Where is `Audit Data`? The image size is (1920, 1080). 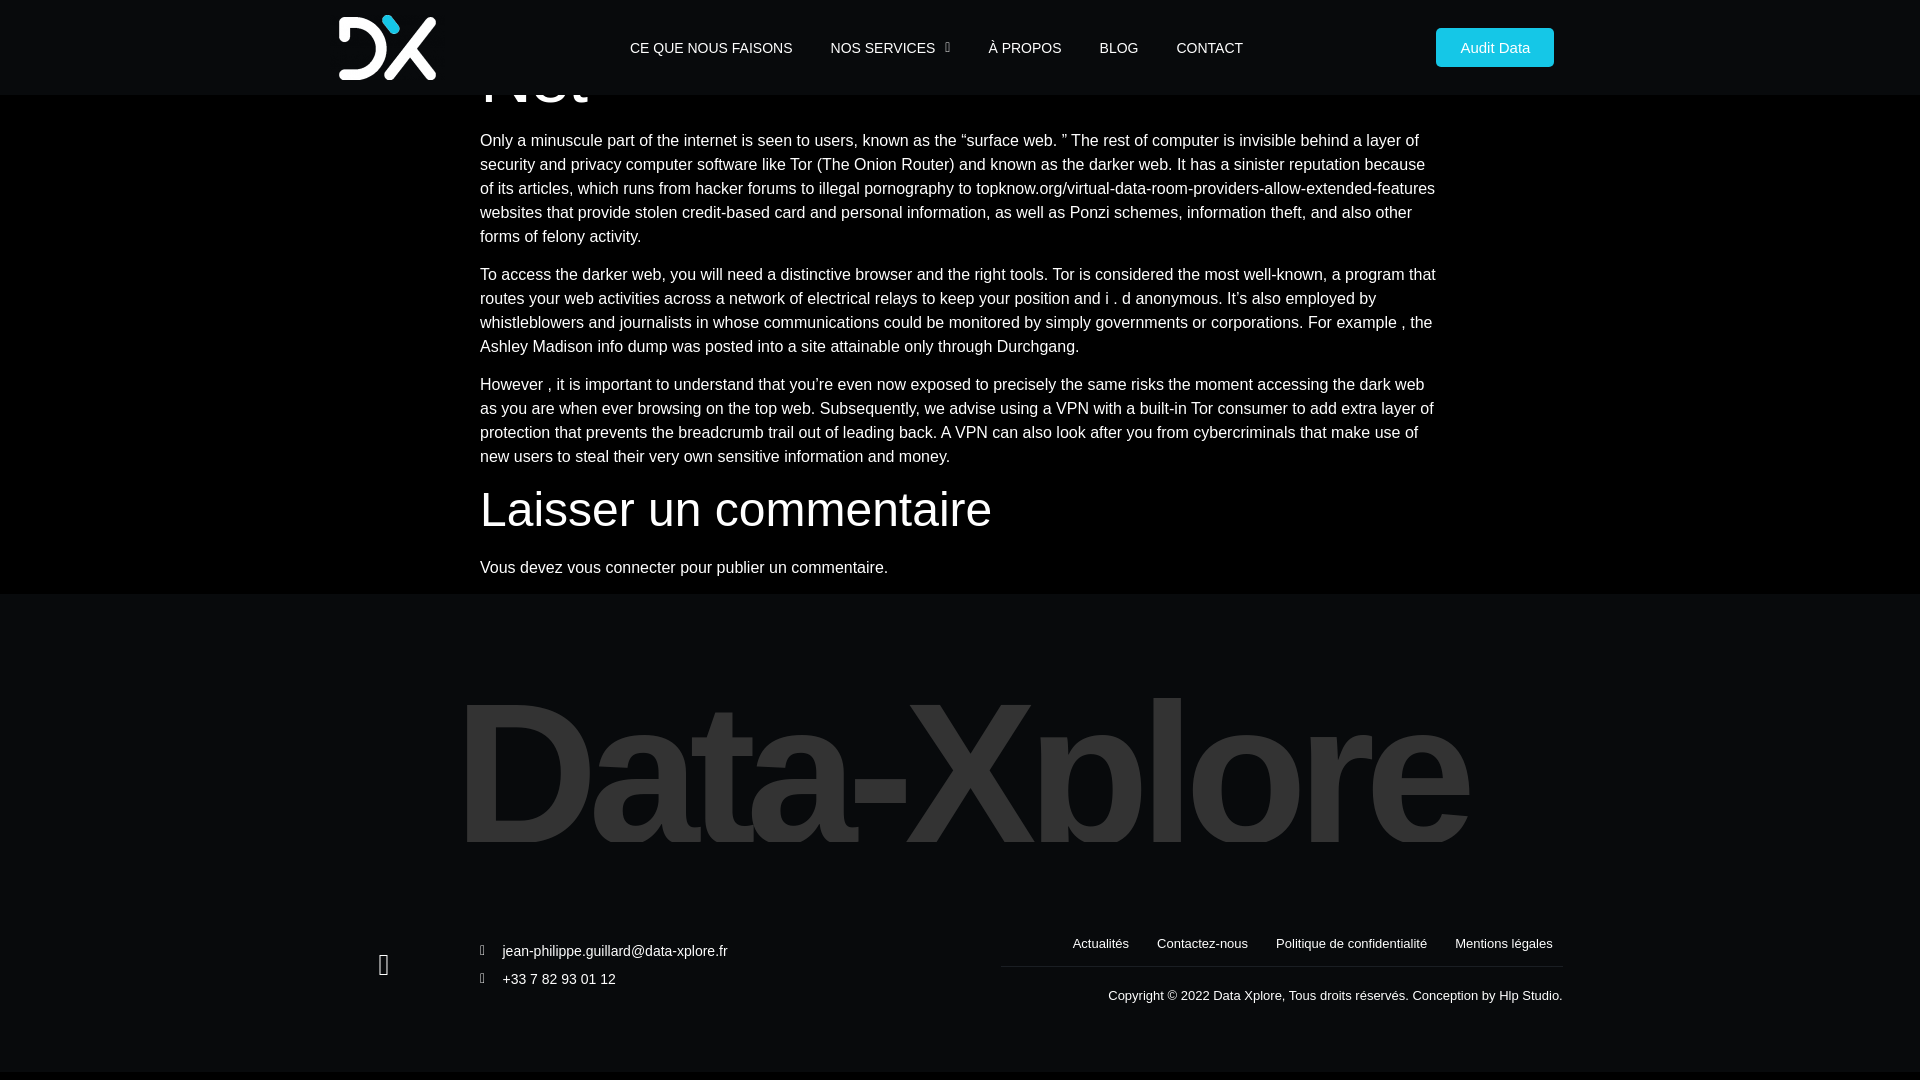 Audit Data is located at coordinates (1494, 47).